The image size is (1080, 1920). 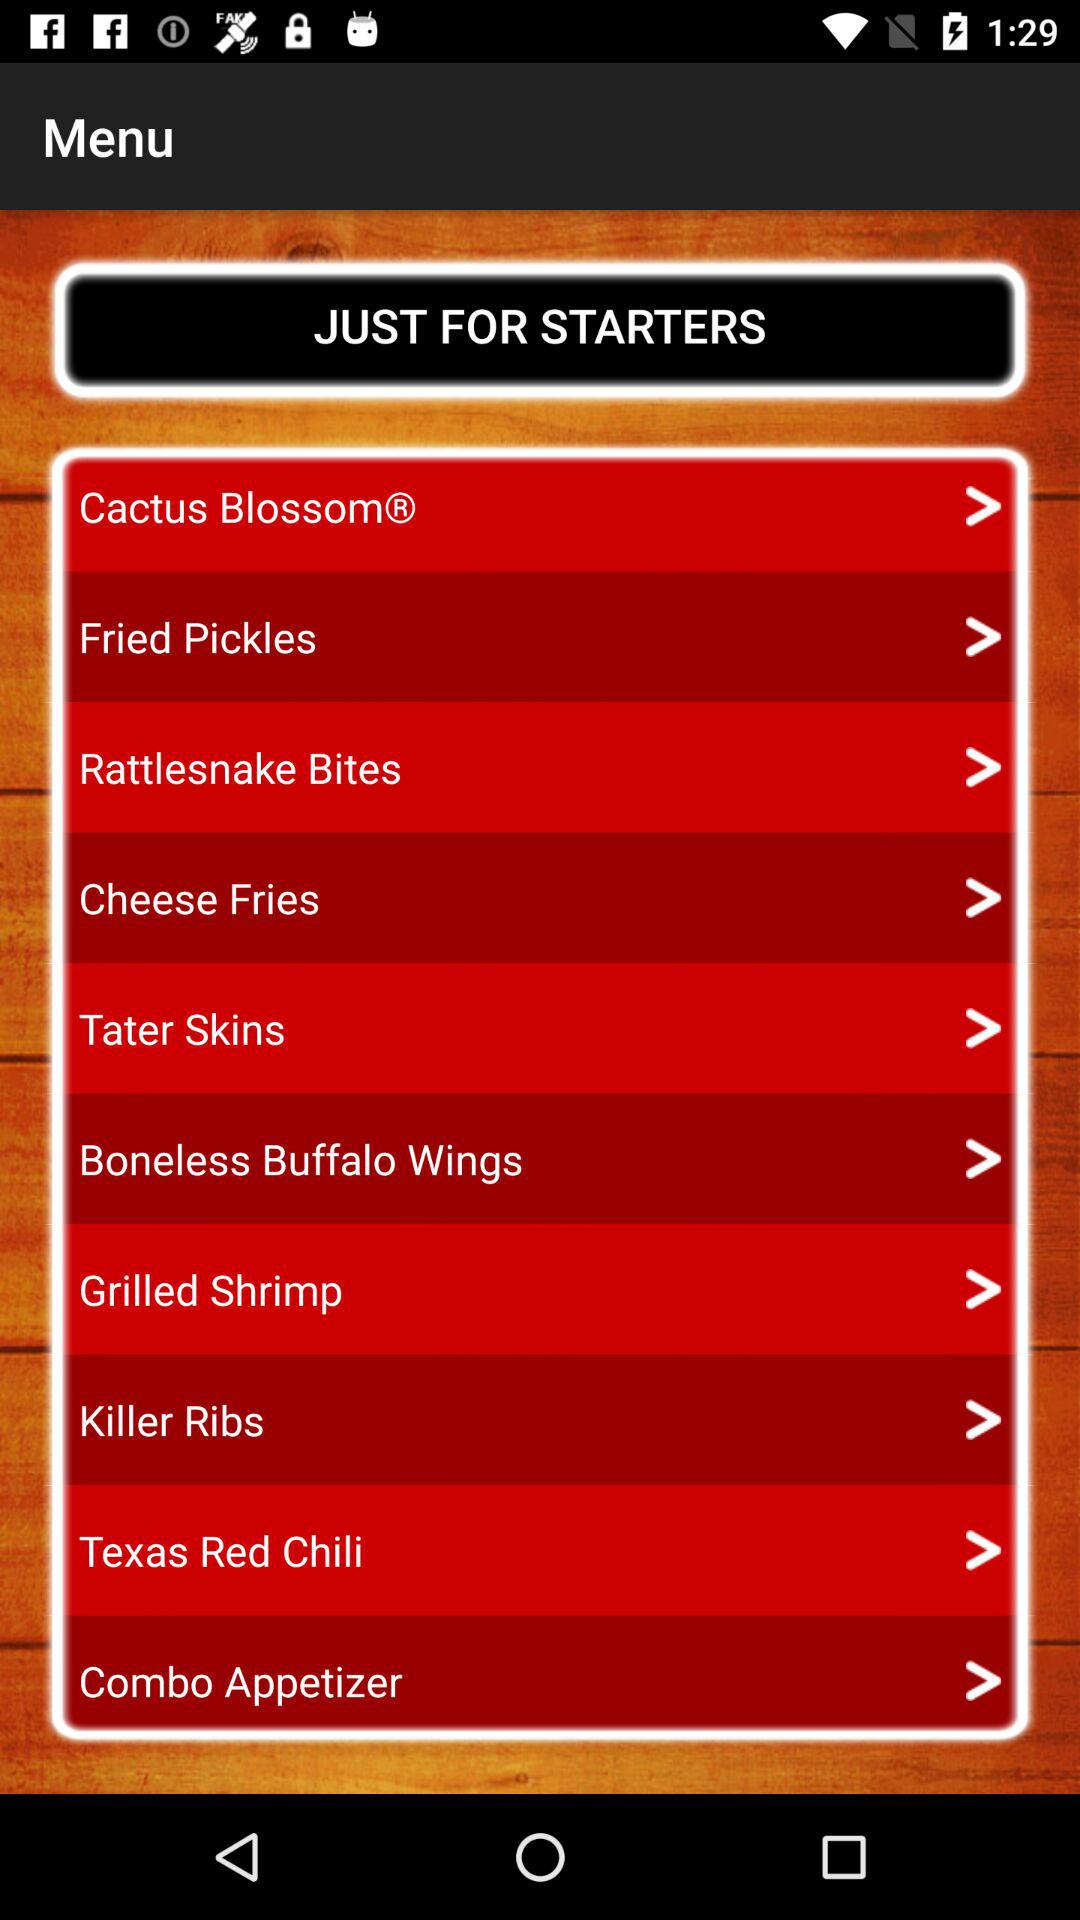 I want to click on turn on app above the rattlesnake bites icon, so click(x=180, y=636).